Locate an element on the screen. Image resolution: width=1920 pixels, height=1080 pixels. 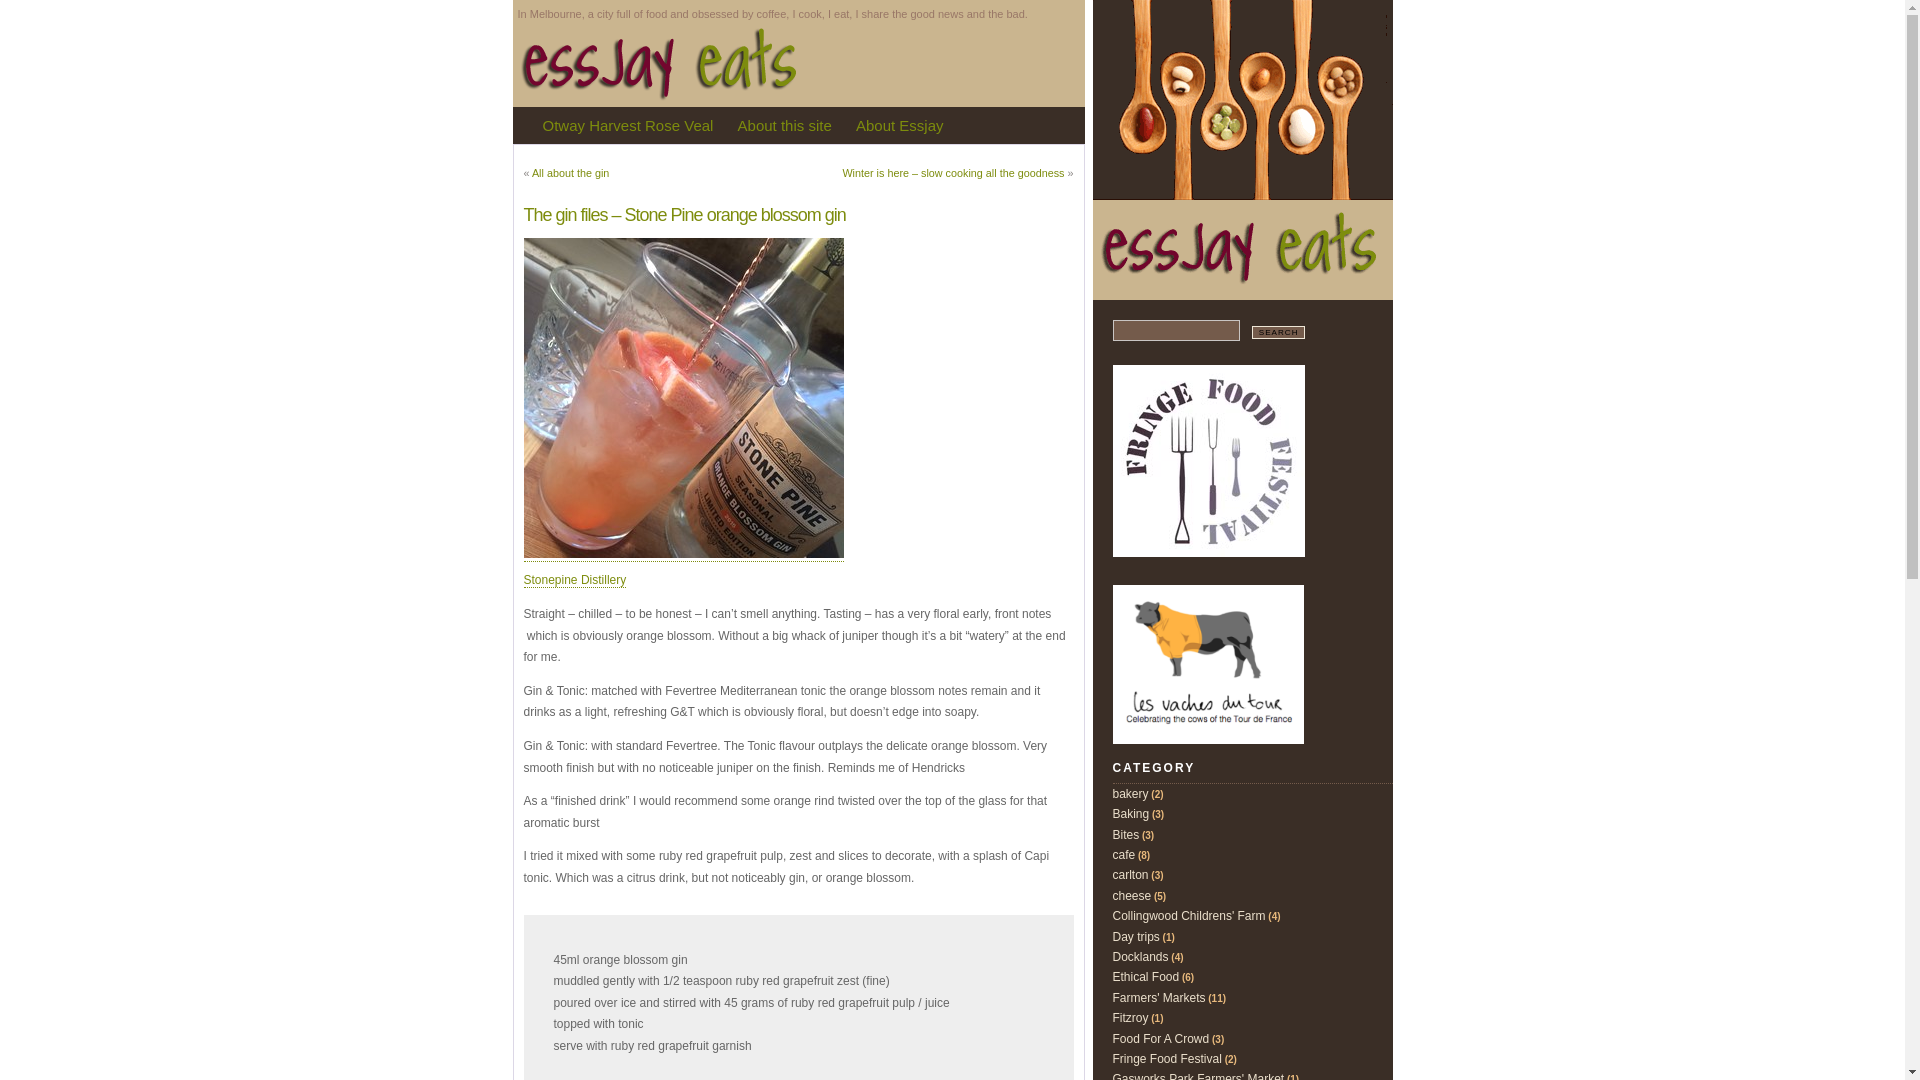
Bites is located at coordinates (1126, 835).